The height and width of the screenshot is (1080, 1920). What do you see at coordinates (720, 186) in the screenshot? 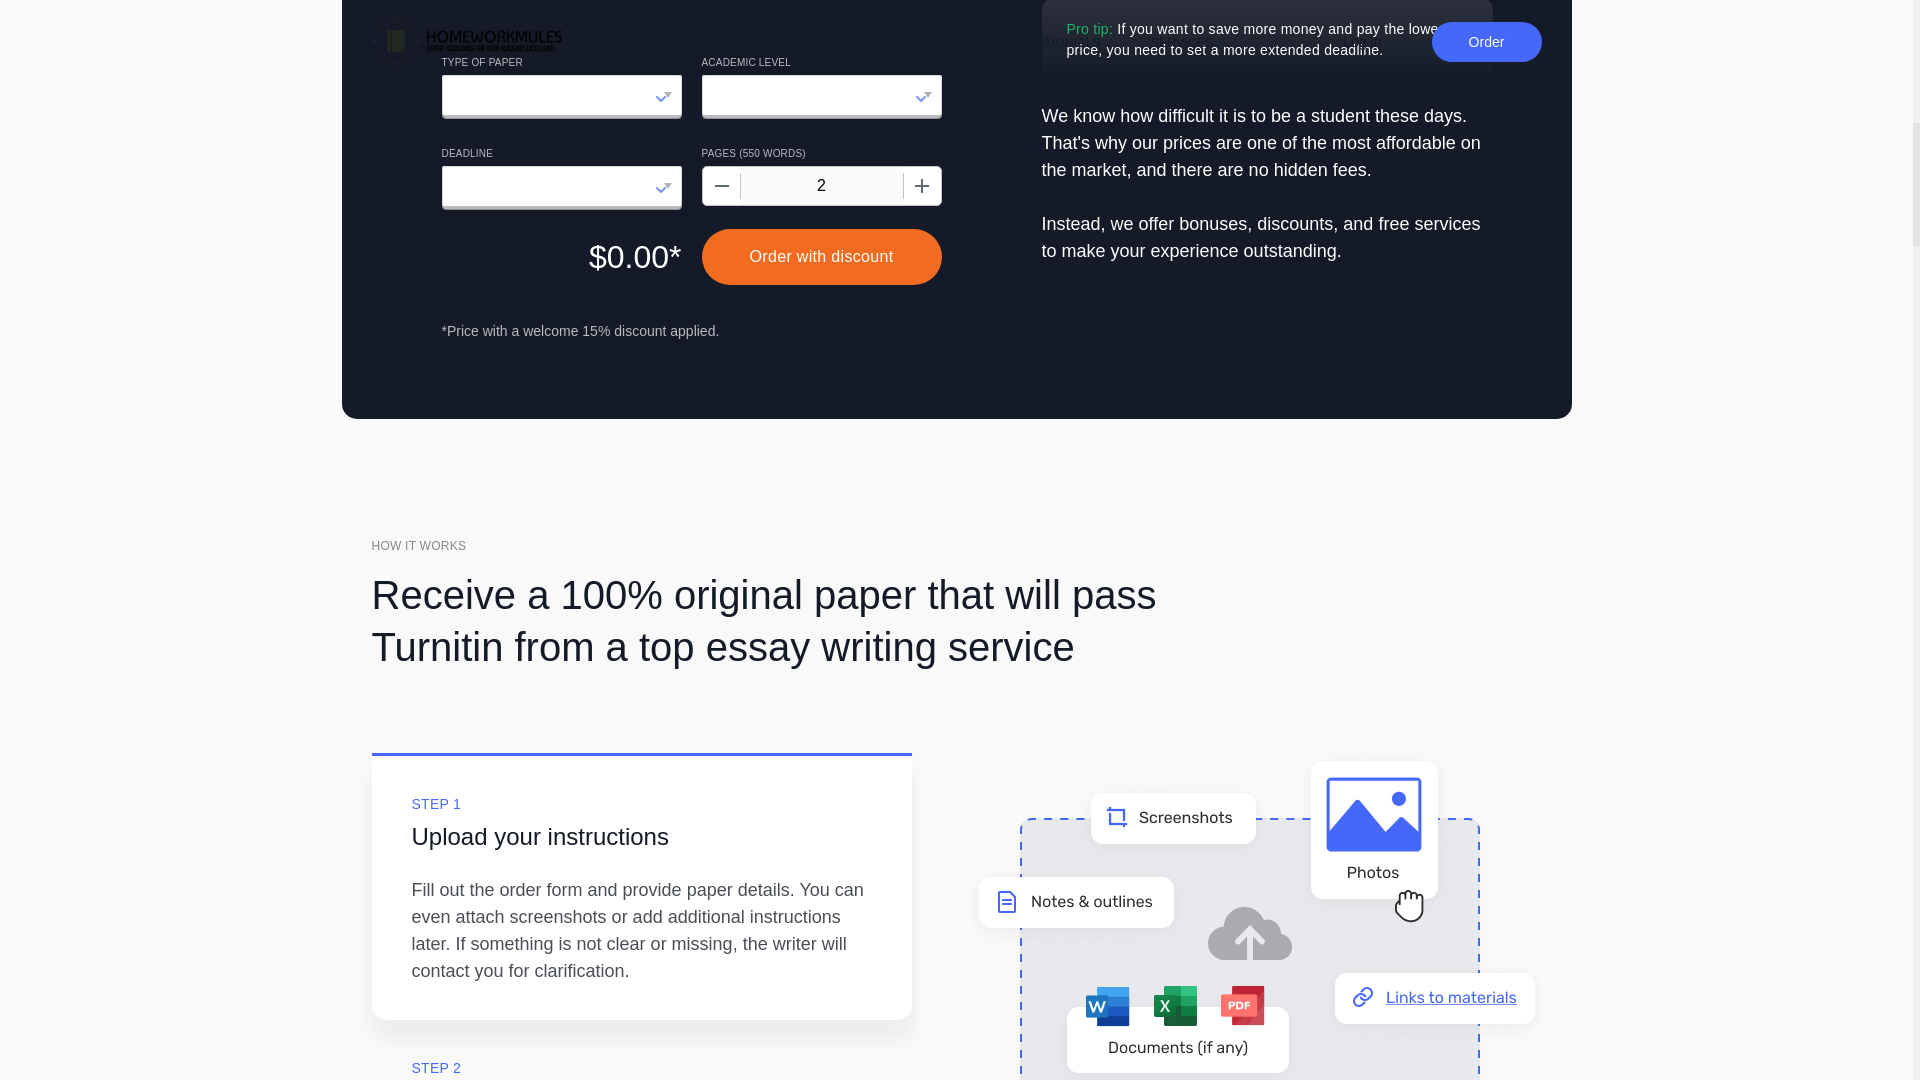
I see `Decrease` at bounding box center [720, 186].